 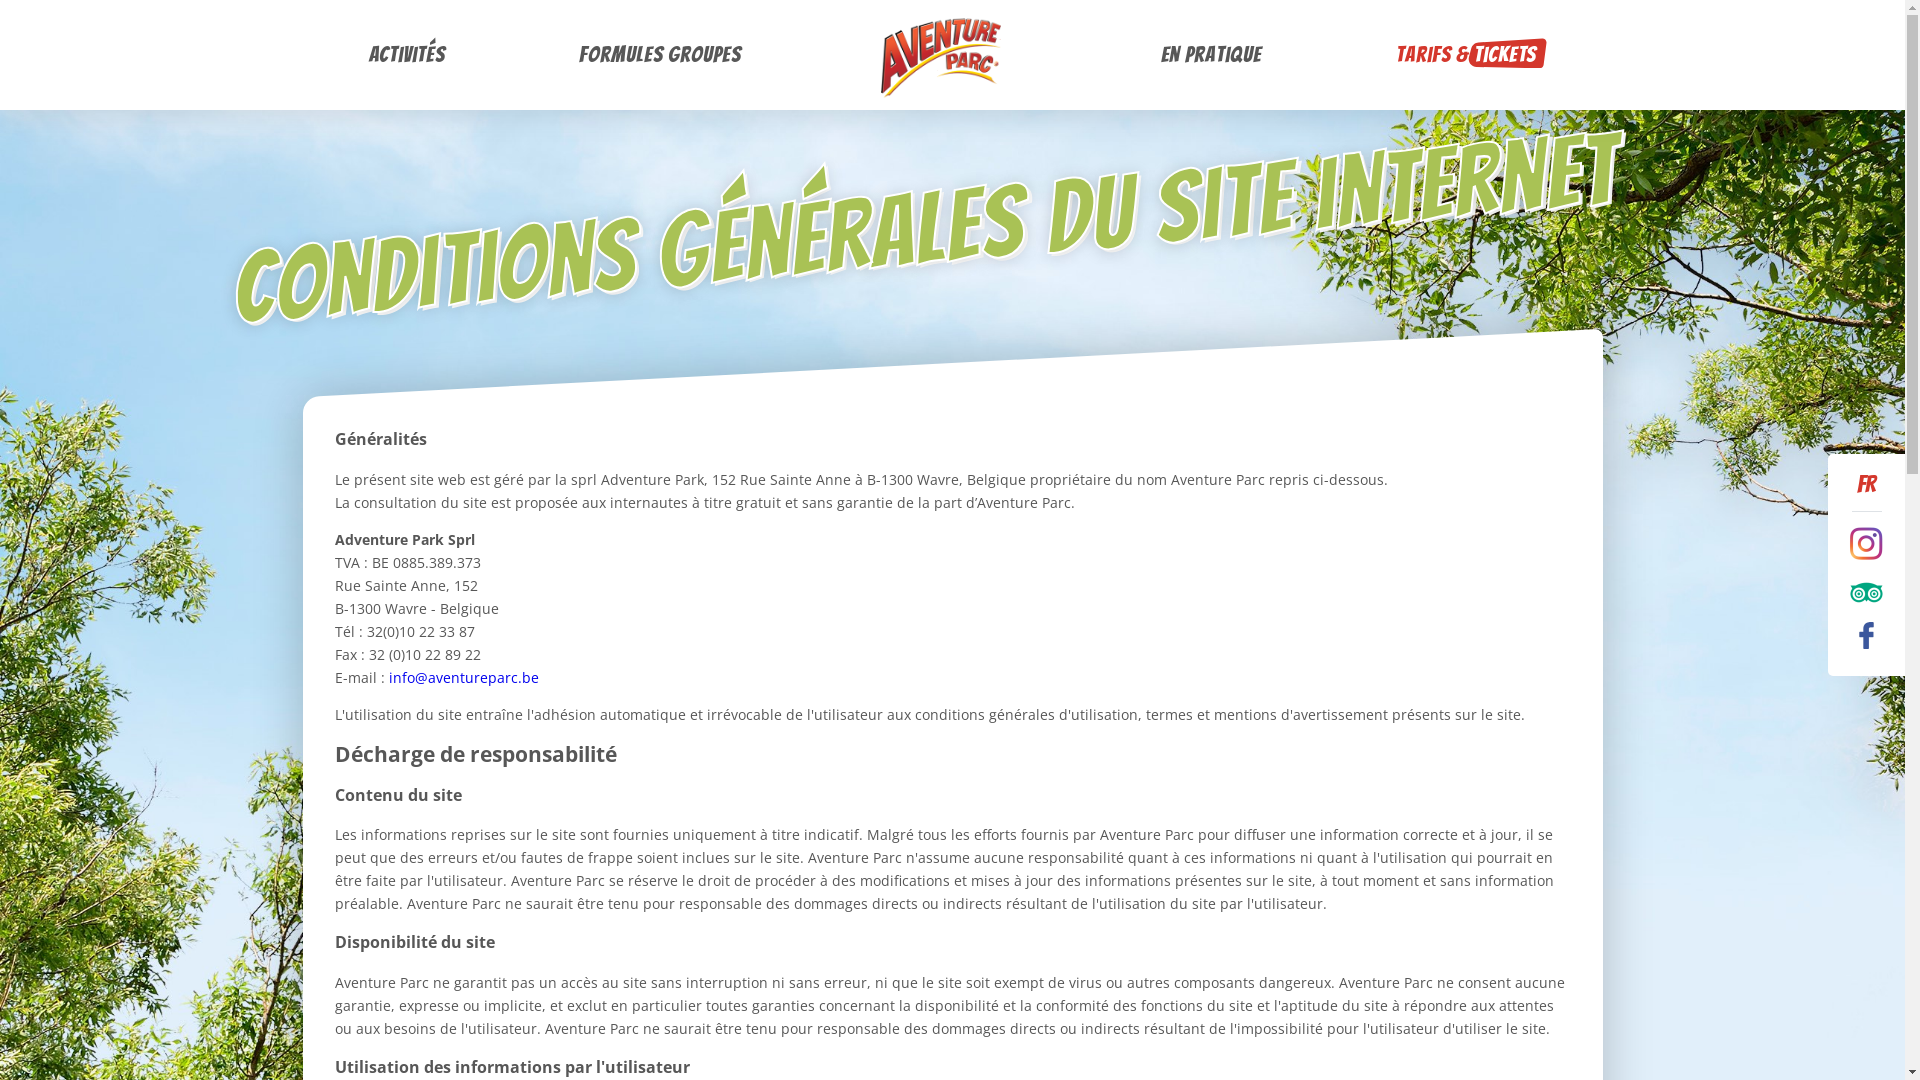 What do you see at coordinates (1866, 514) in the screenshot?
I see `NL` at bounding box center [1866, 514].